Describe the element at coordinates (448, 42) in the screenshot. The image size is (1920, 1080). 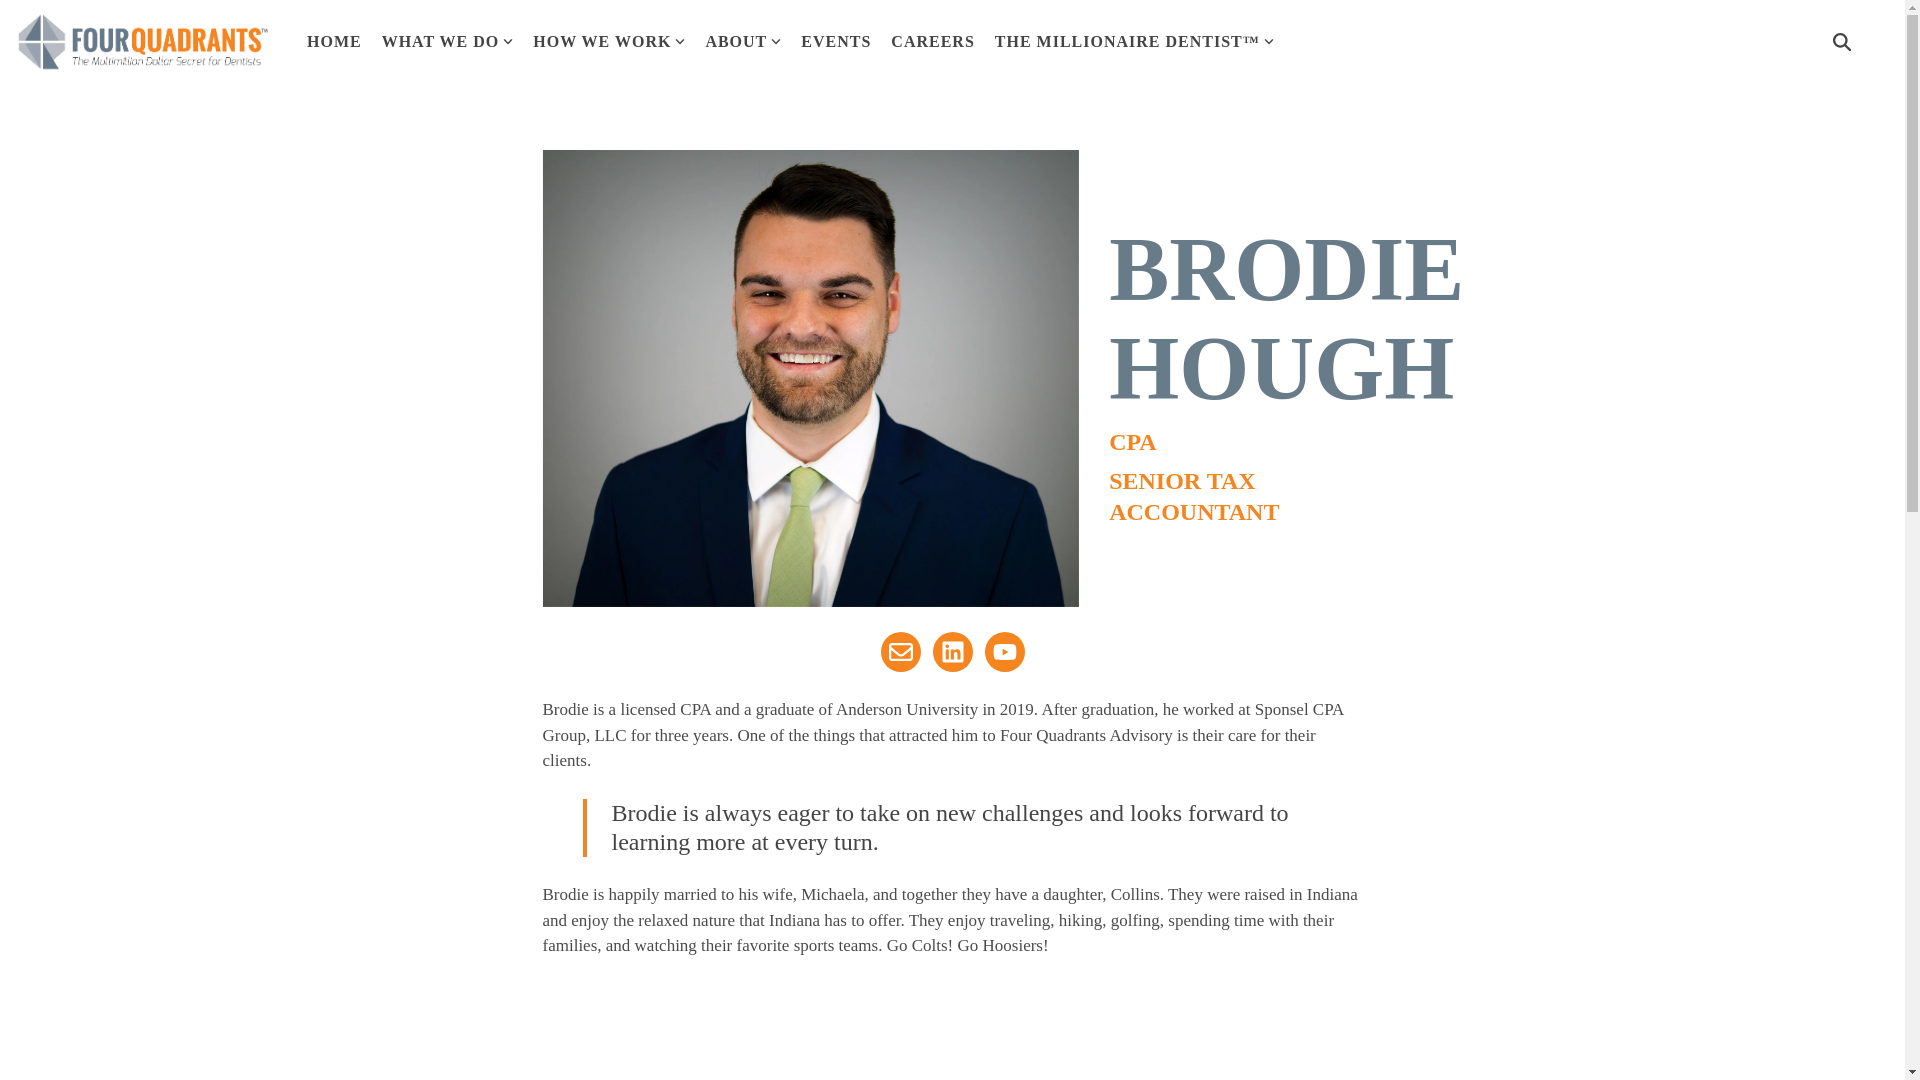
I see `WHAT WE DO` at that location.